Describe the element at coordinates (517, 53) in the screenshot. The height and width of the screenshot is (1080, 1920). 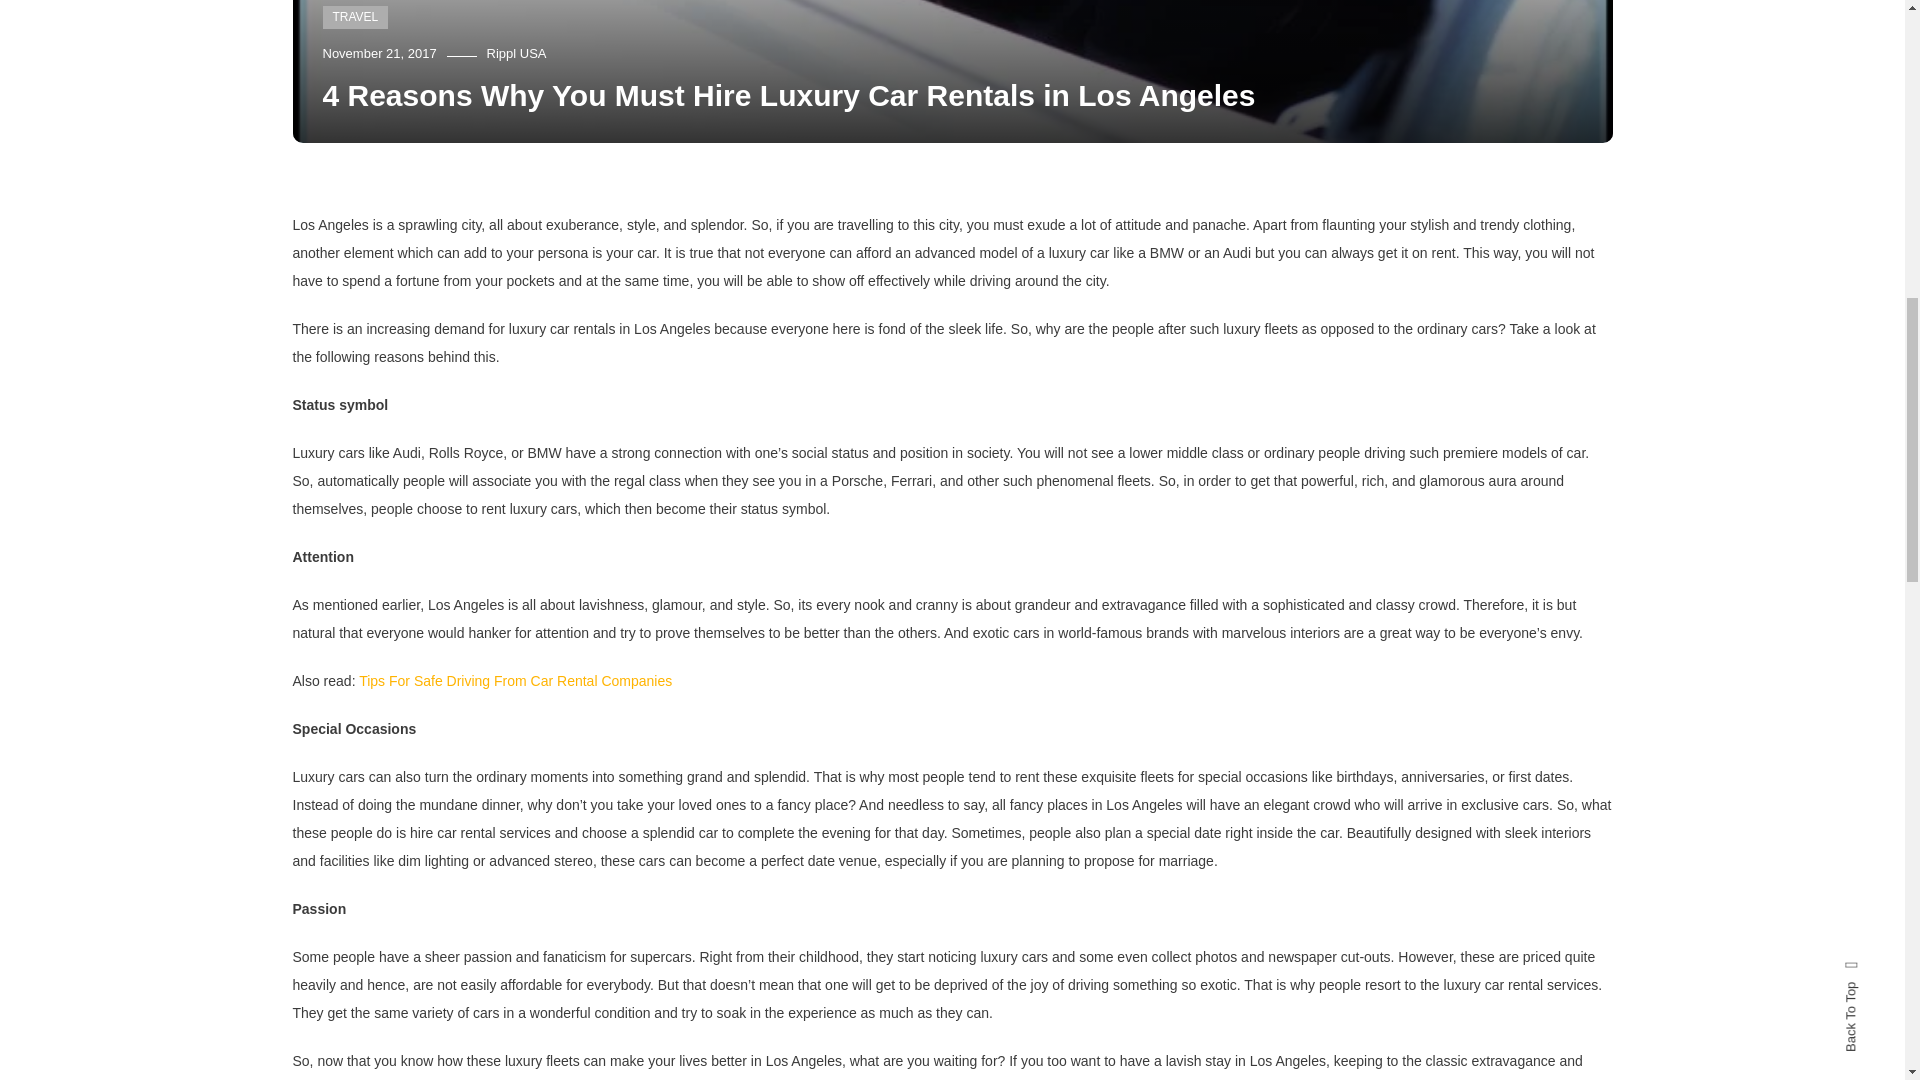
I see `Rippl USA` at that location.